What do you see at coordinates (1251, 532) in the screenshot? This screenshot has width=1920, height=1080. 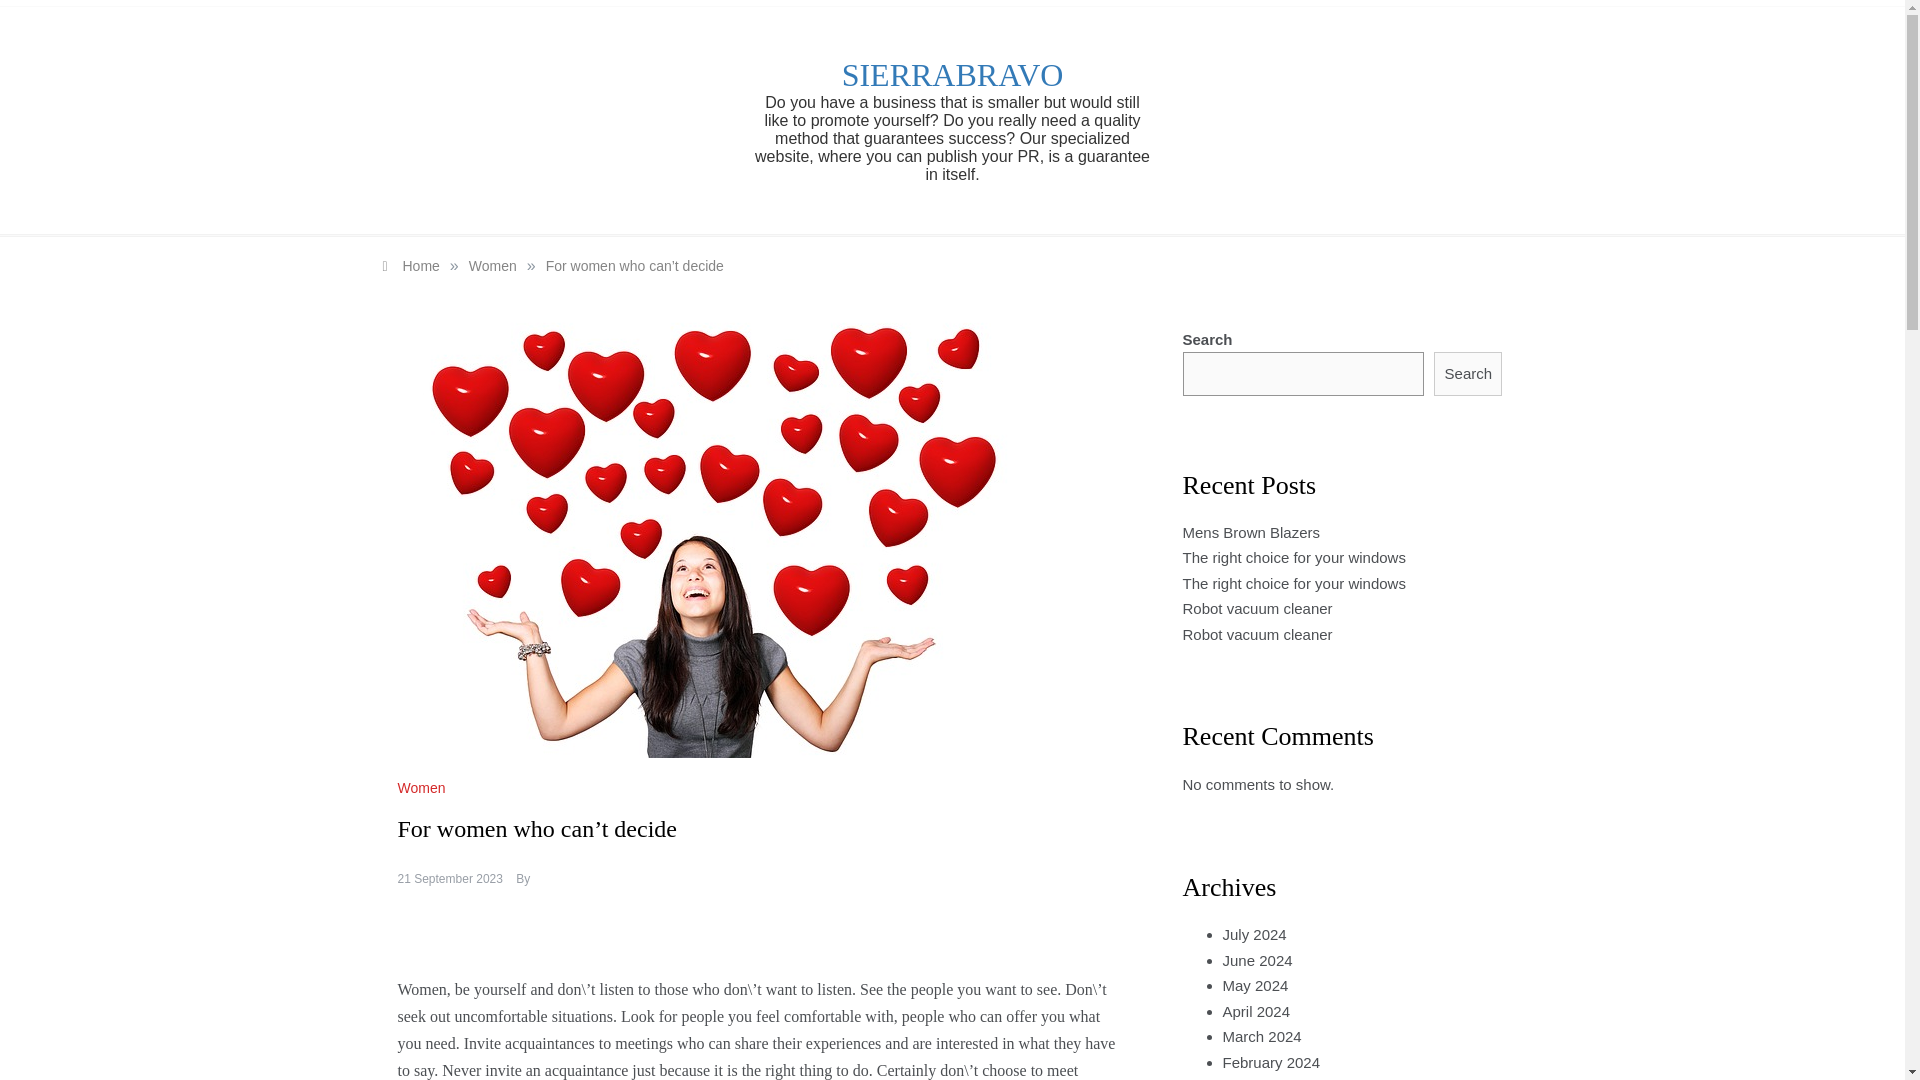 I see `Mens Brown Blazers` at bounding box center [1251, 532].